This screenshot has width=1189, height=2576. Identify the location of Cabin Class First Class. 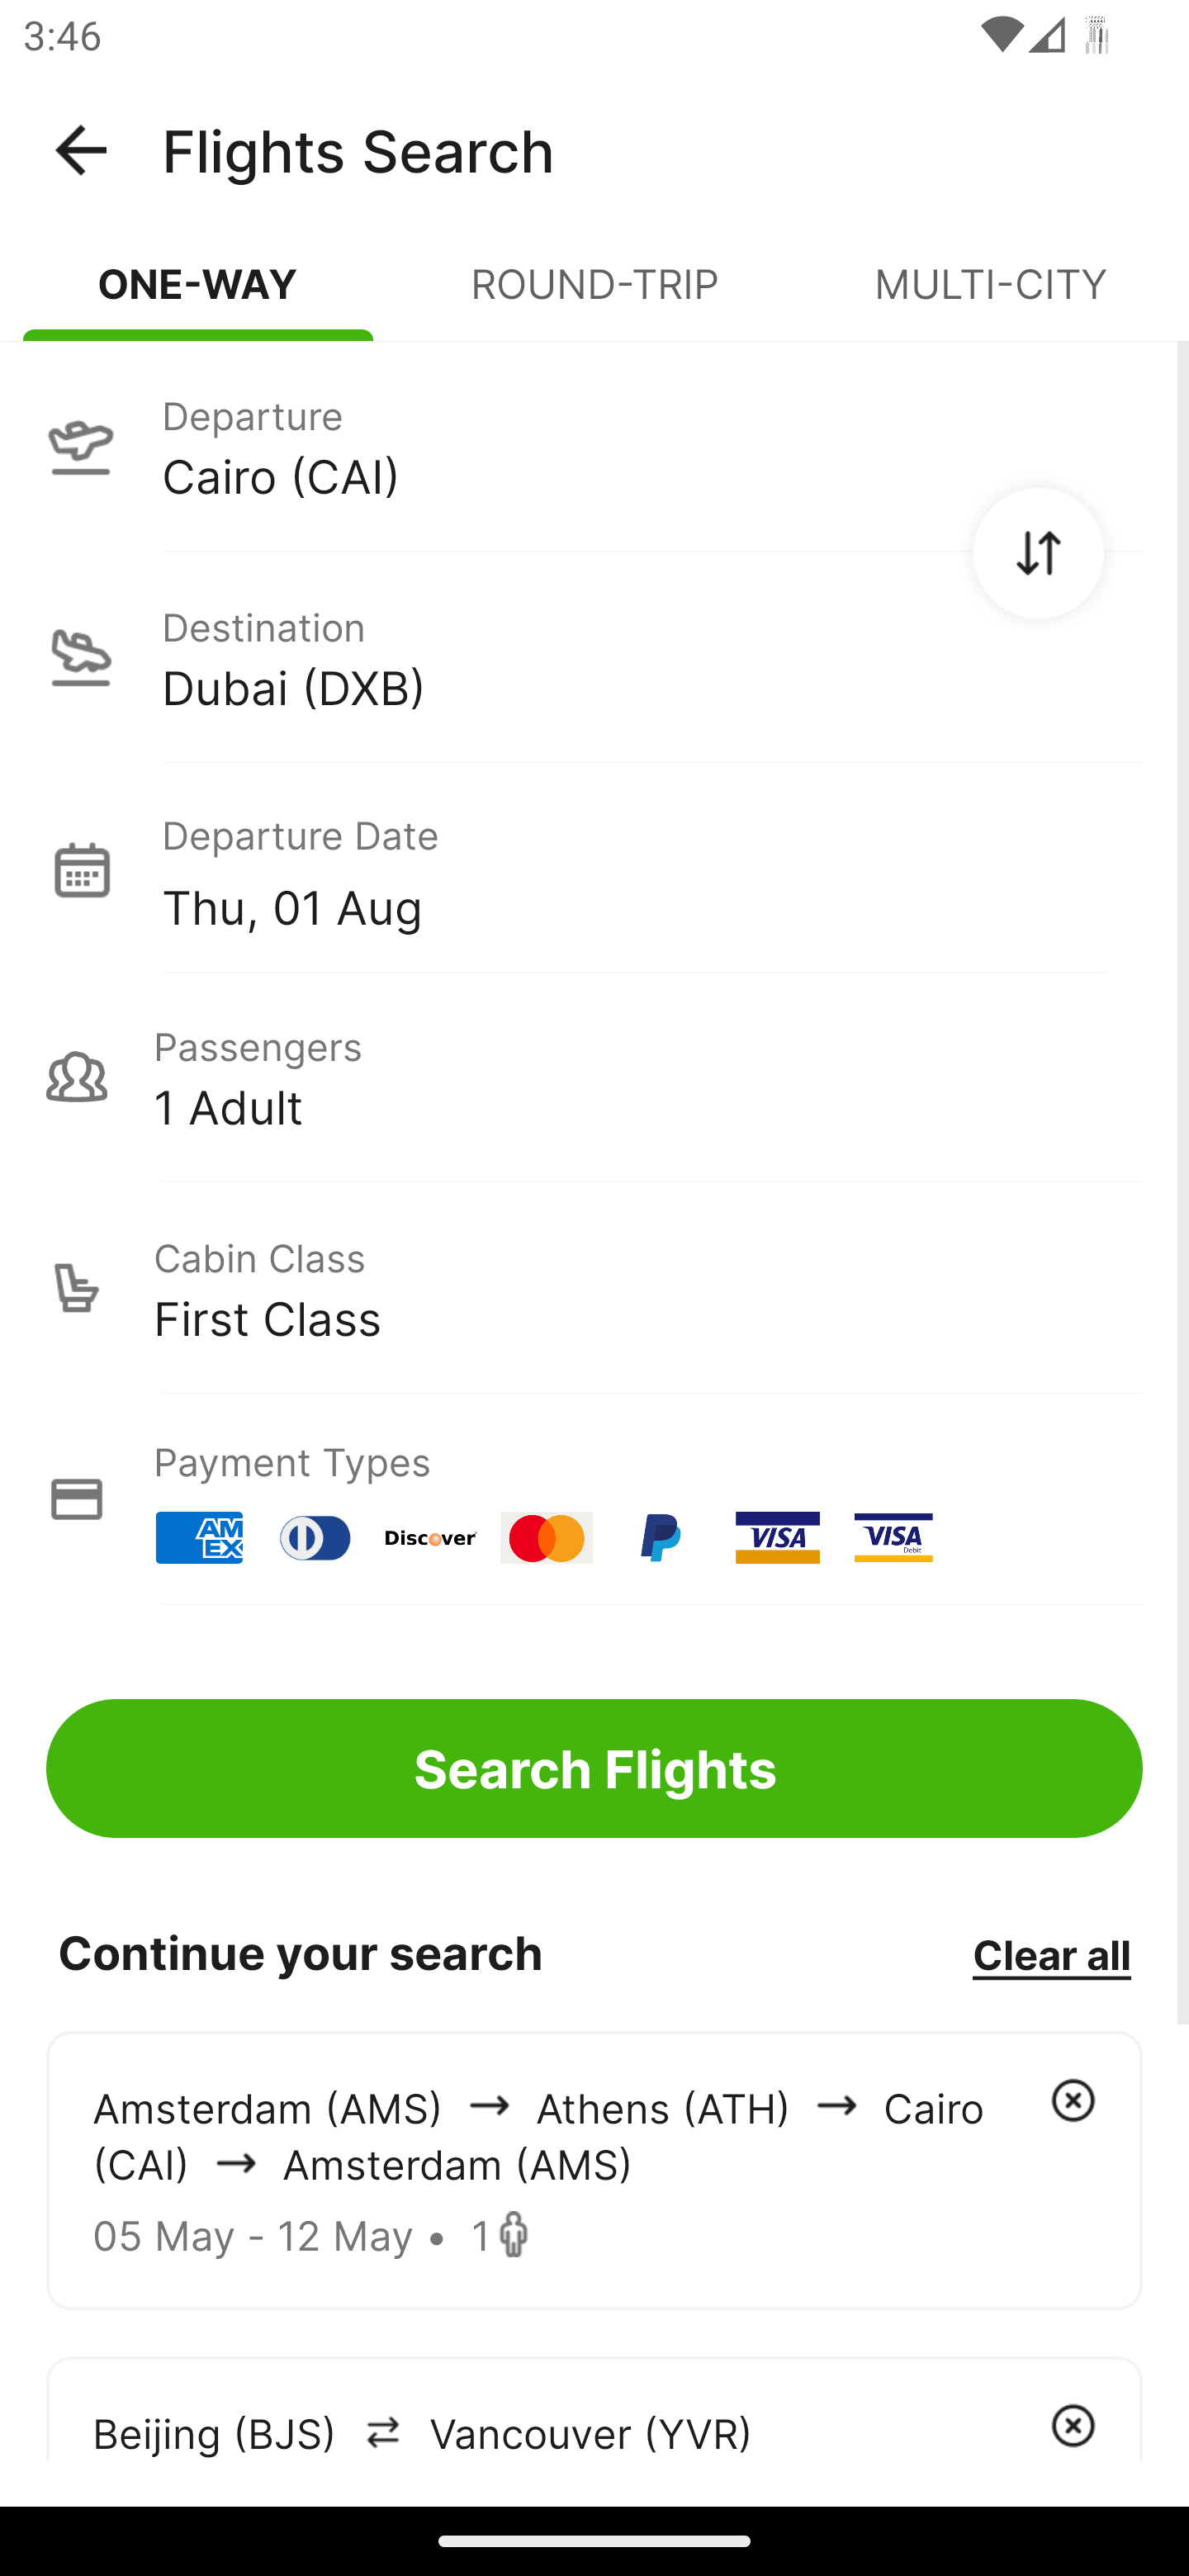
(594, 1288).